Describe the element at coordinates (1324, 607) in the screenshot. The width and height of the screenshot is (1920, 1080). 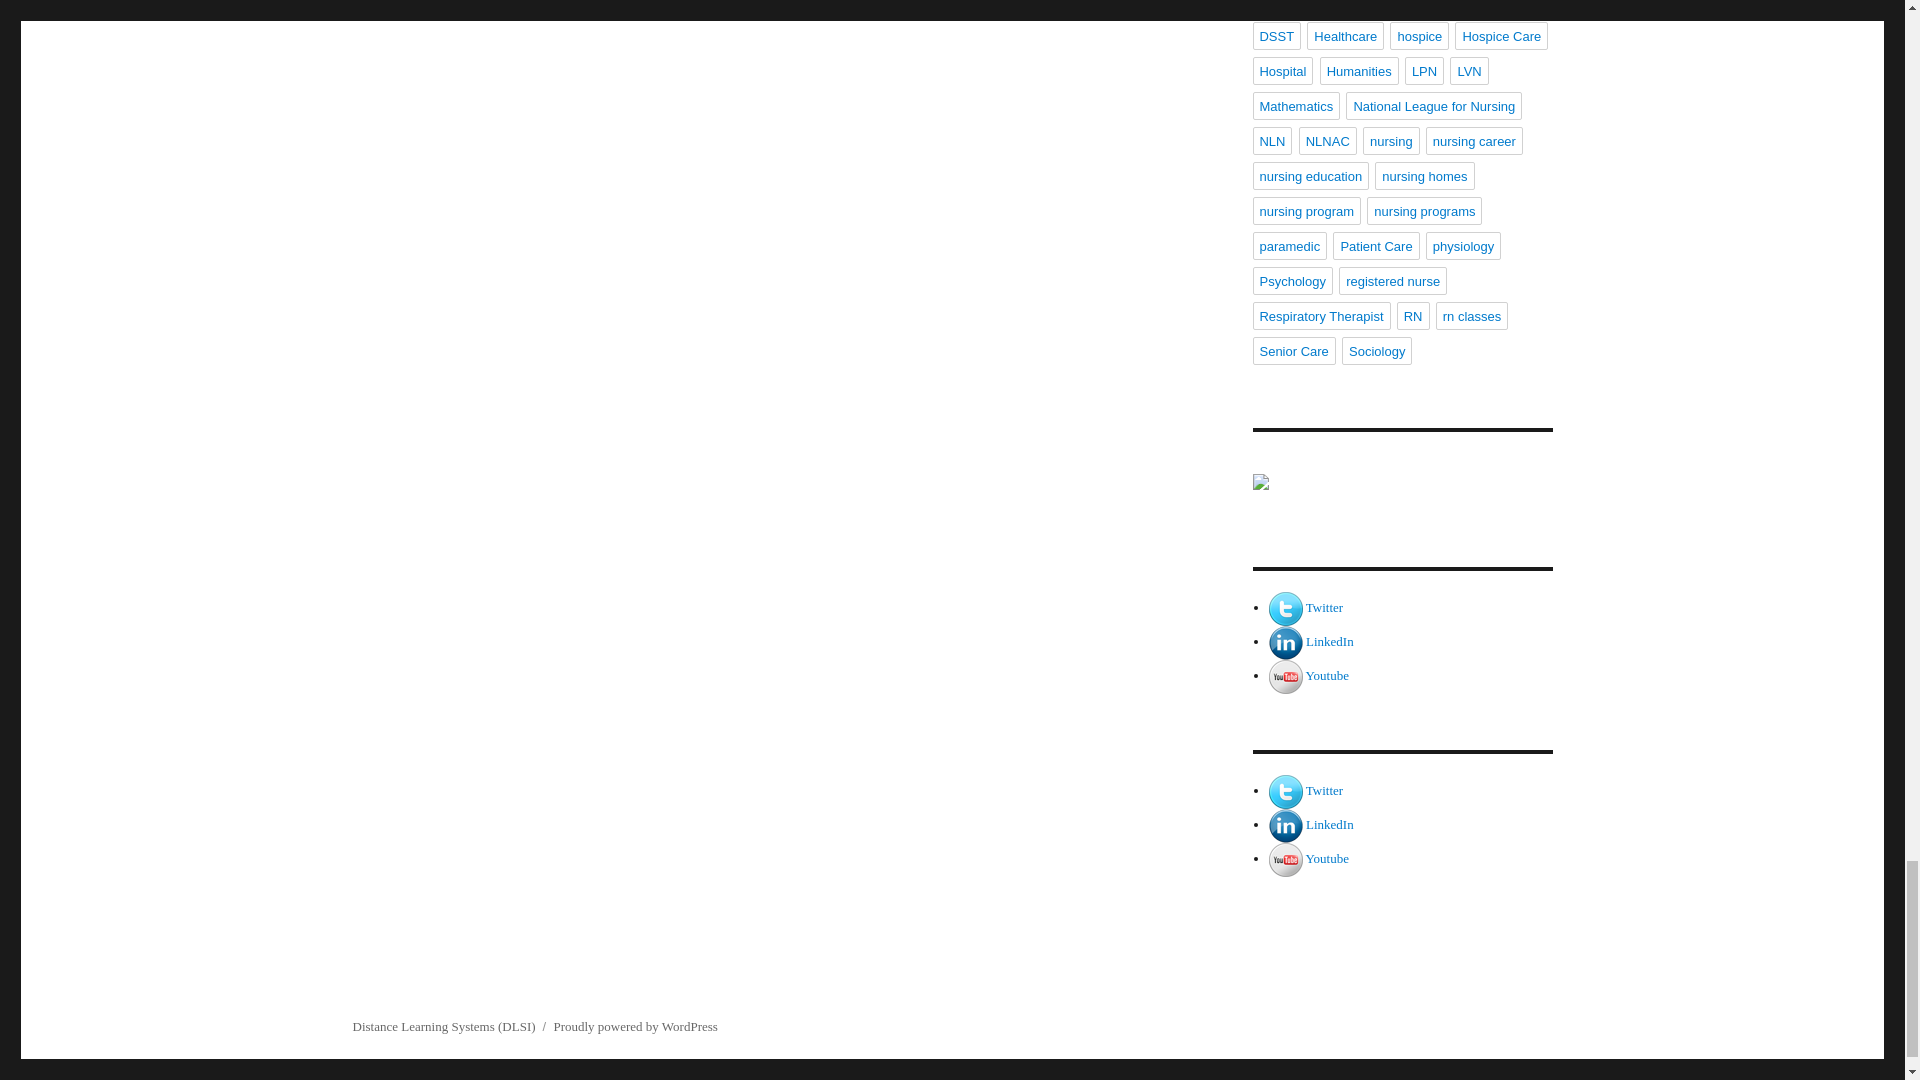
I see `Visit myTwitterprofile` at that location.